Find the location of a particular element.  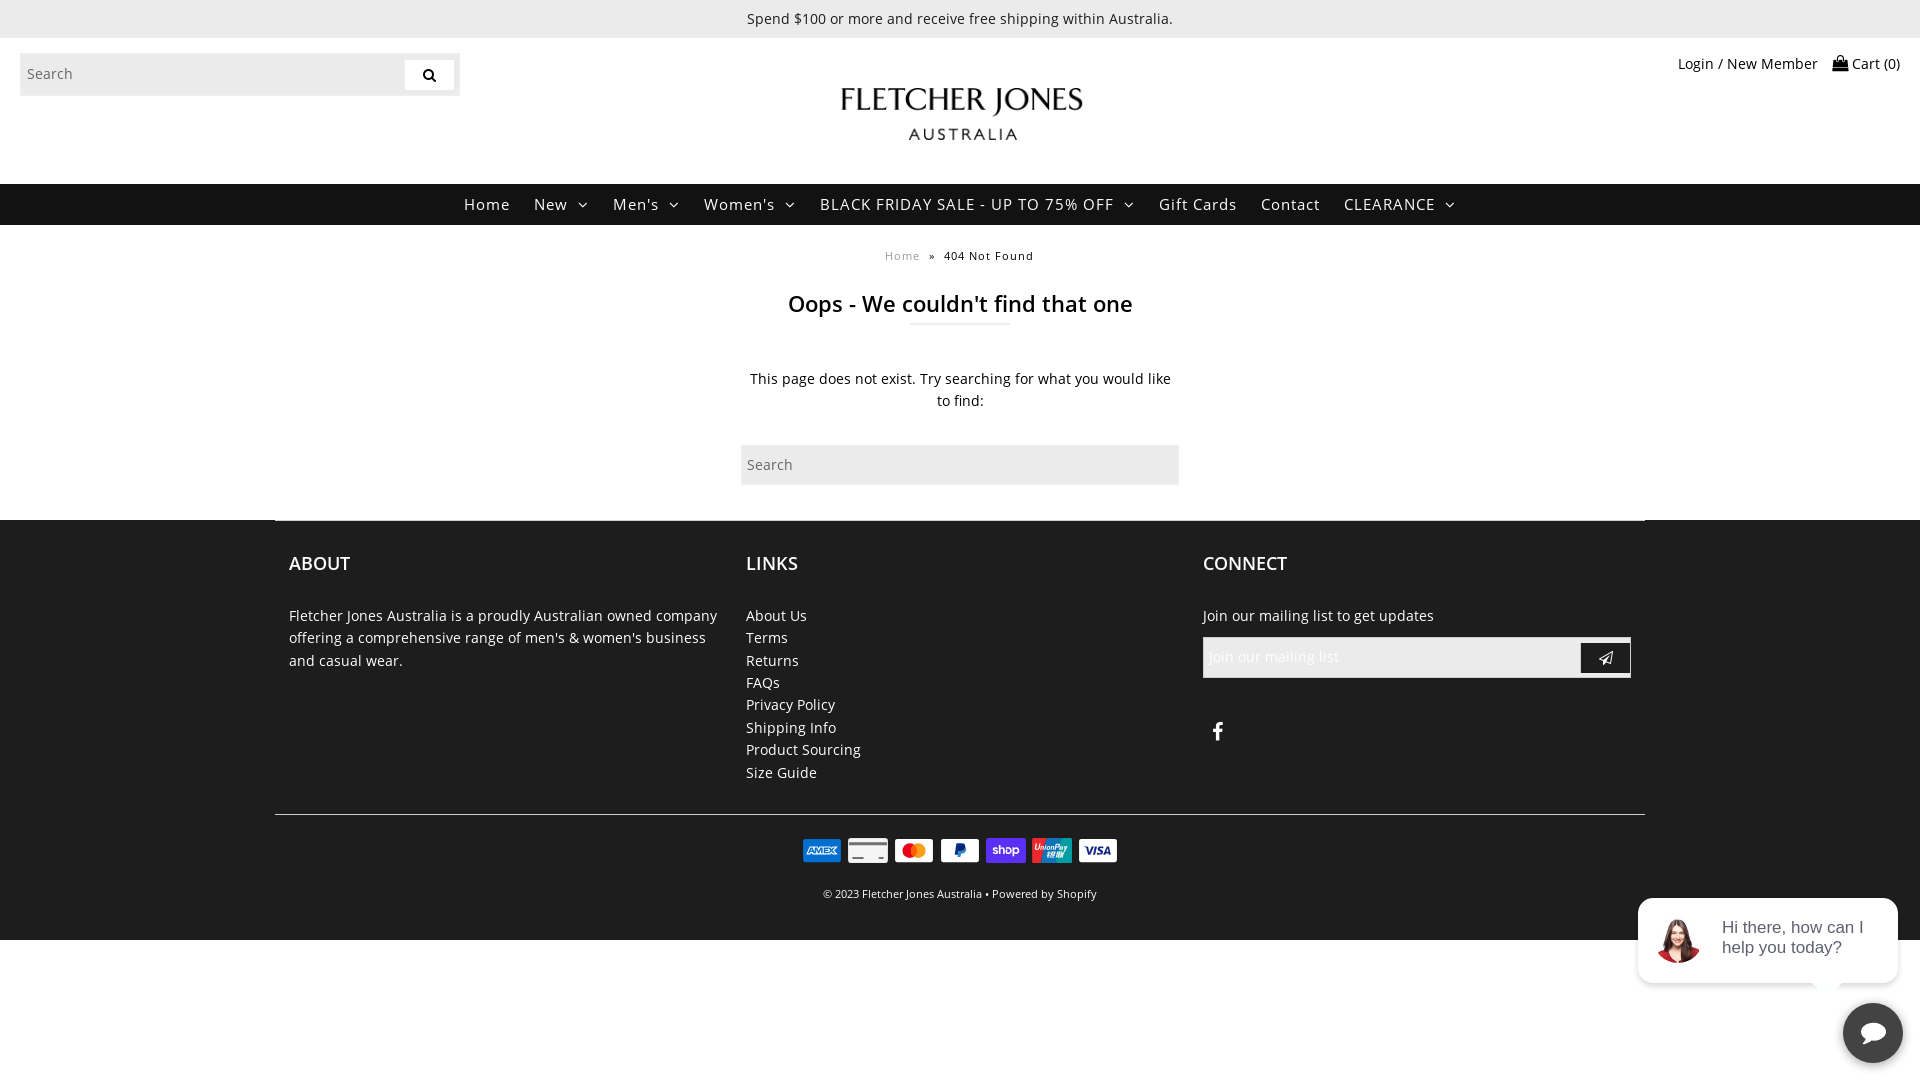

Men's is located at coordinates (646, 204).